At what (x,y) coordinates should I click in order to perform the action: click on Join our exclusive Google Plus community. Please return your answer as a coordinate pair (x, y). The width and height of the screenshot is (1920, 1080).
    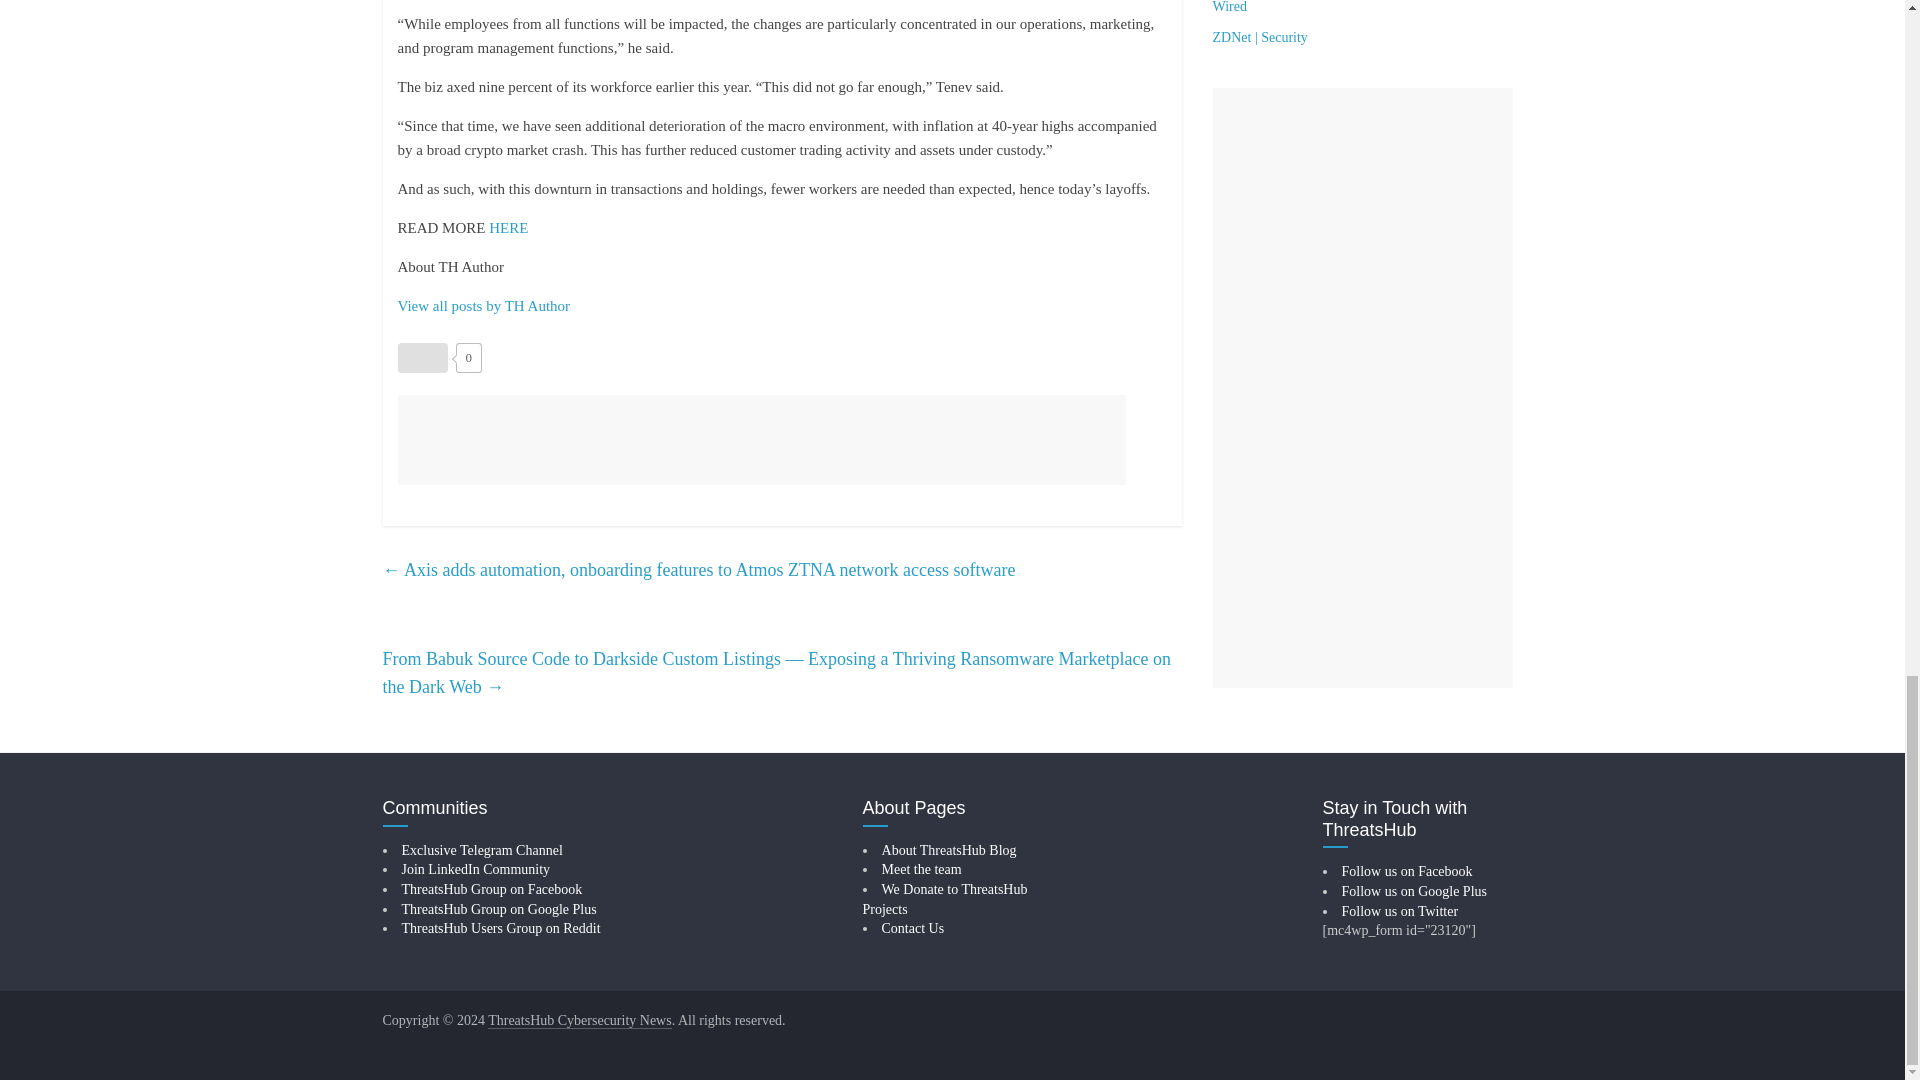
    Looking at the image, I should click on (499, 908).